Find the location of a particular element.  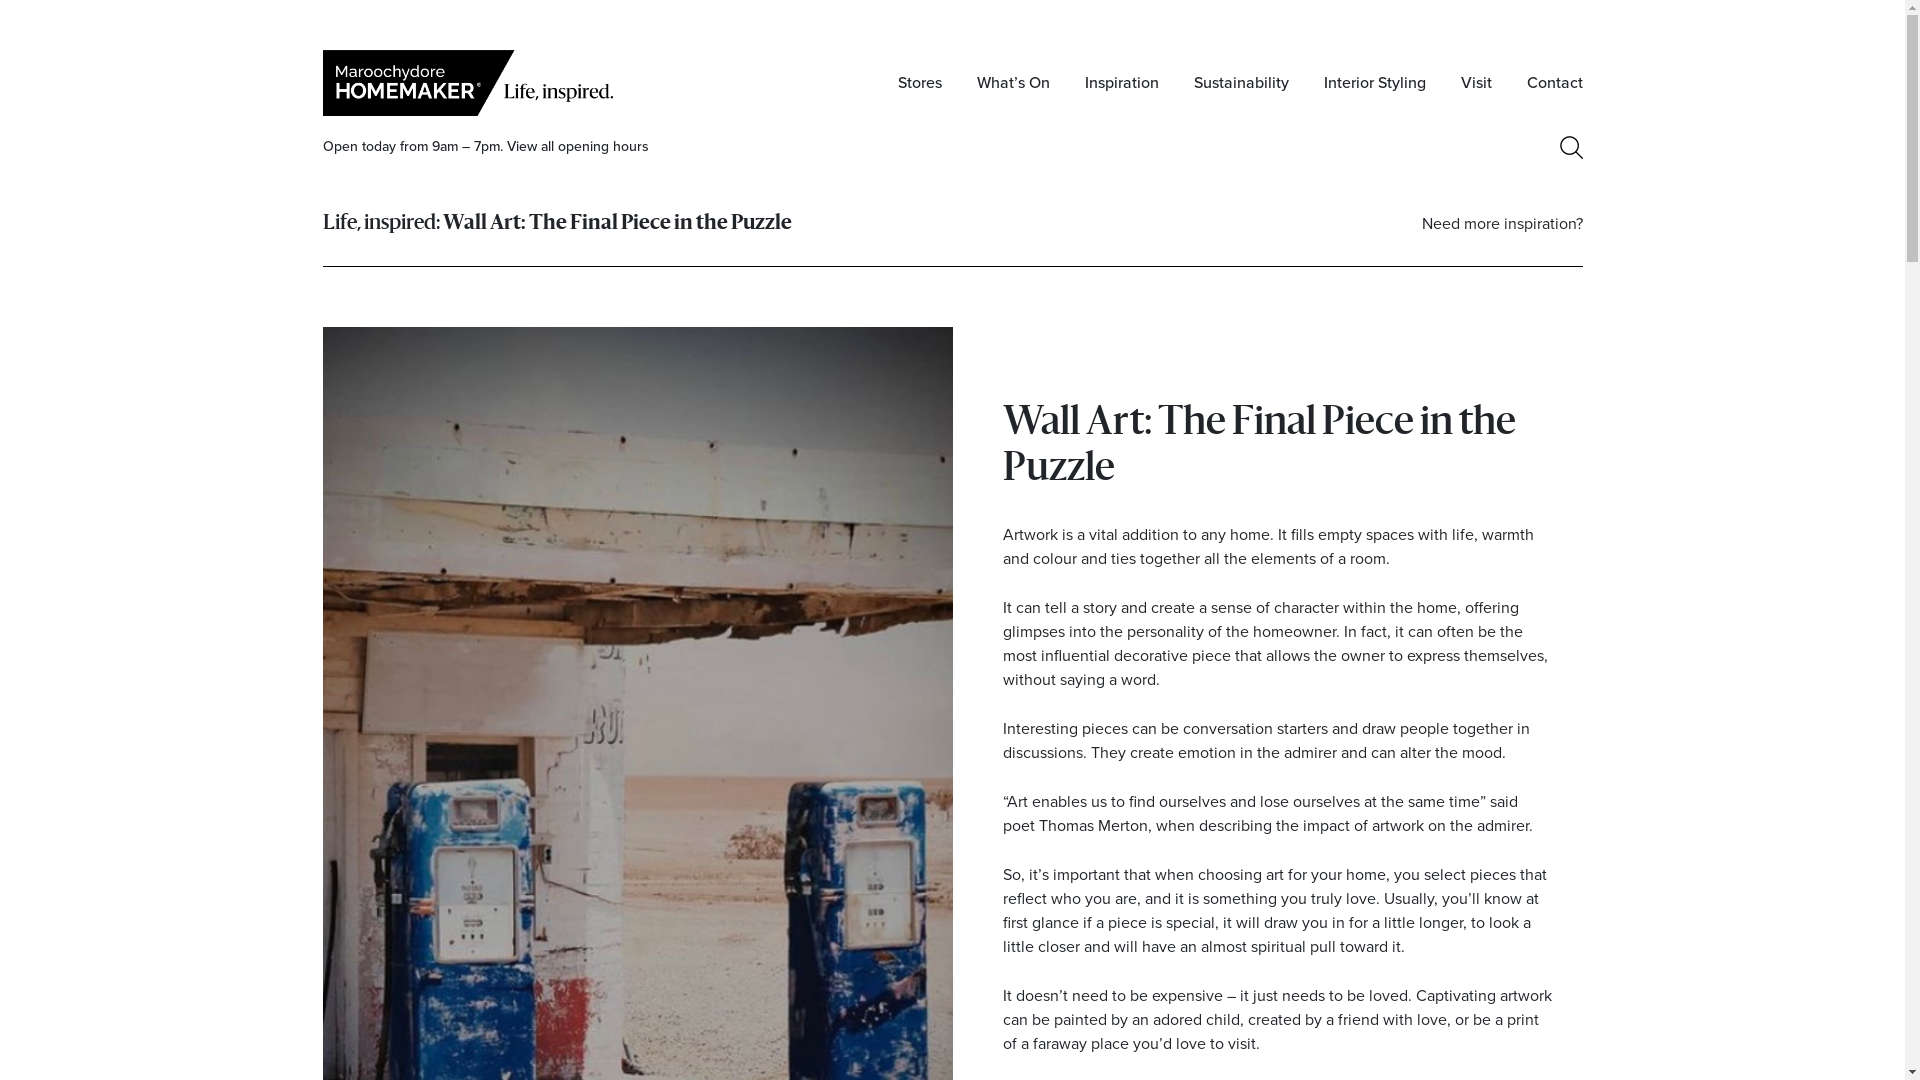

Visit is located at coordinates (1476, 83).